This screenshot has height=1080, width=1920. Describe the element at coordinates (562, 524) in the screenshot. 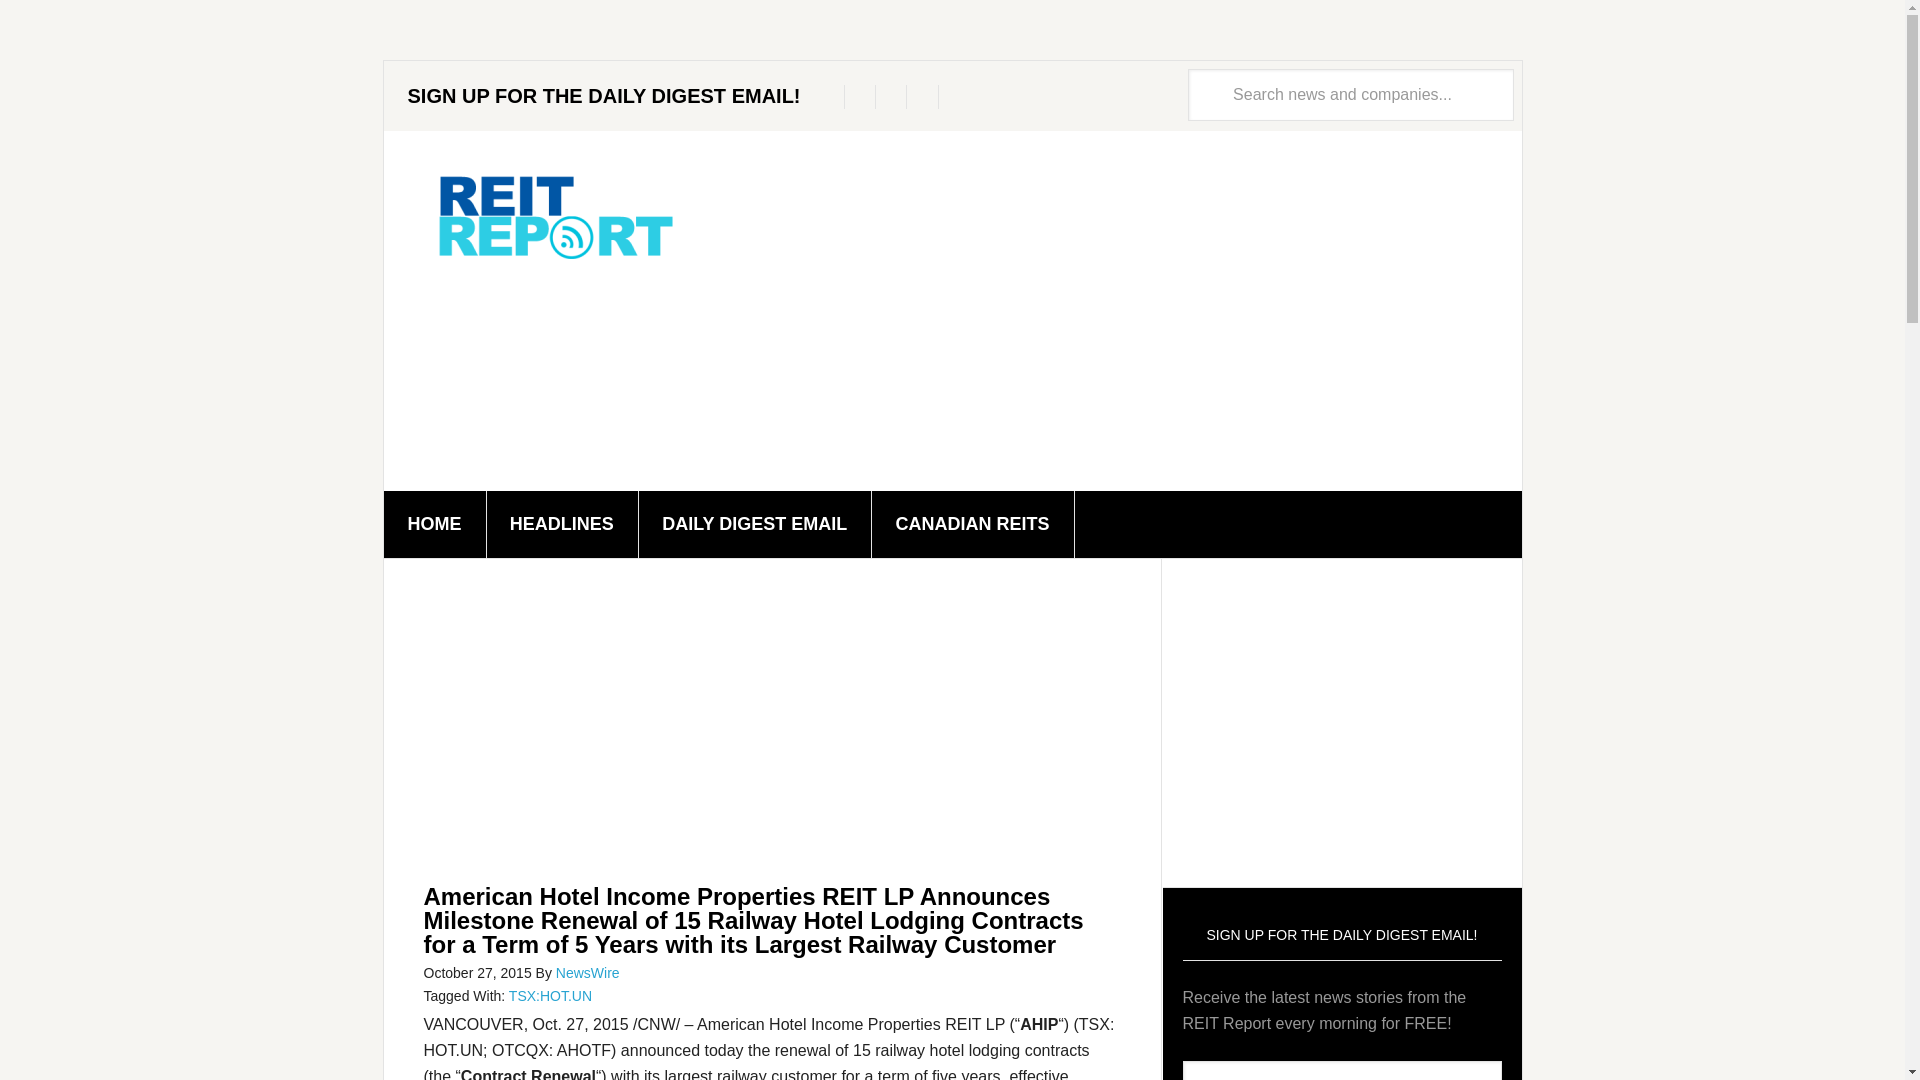

I see `HEADLINES` at that location.